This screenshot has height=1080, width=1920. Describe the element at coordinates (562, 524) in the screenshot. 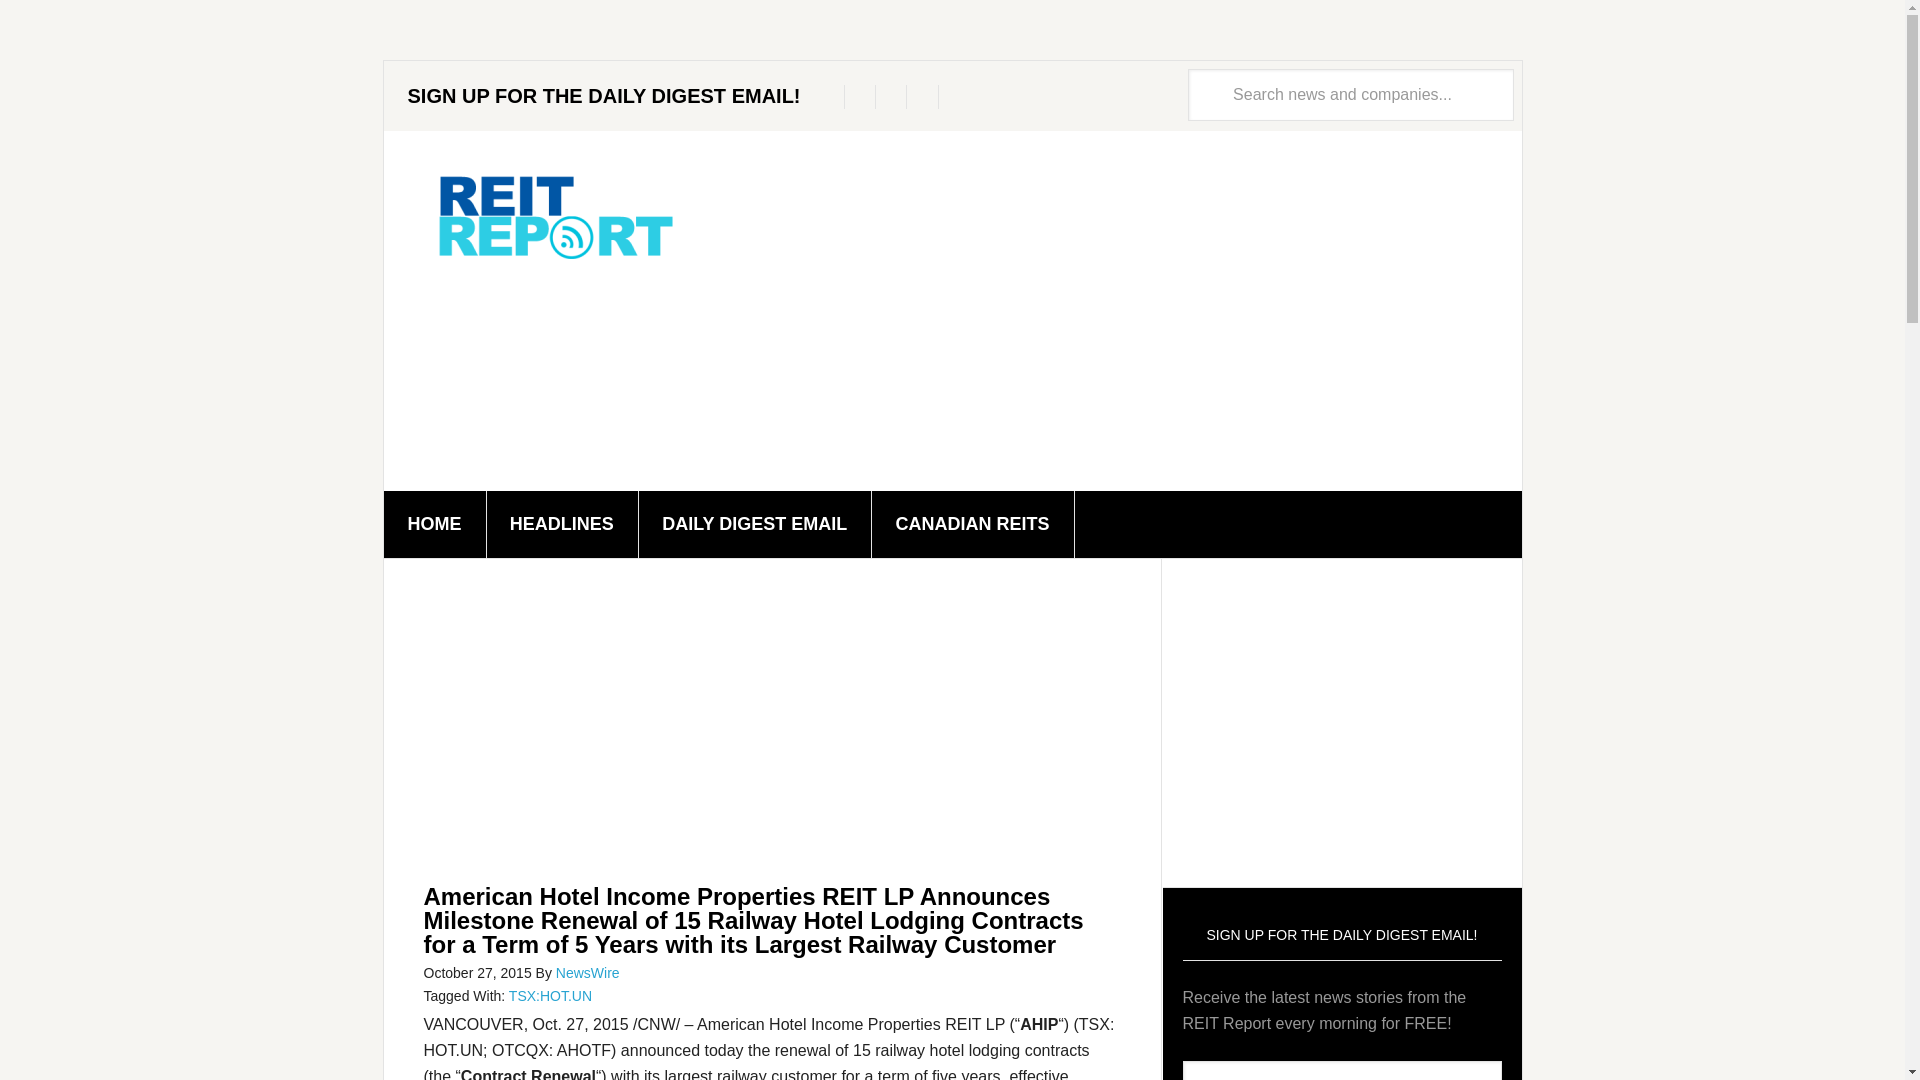

I see `HEADLINES` at that location.